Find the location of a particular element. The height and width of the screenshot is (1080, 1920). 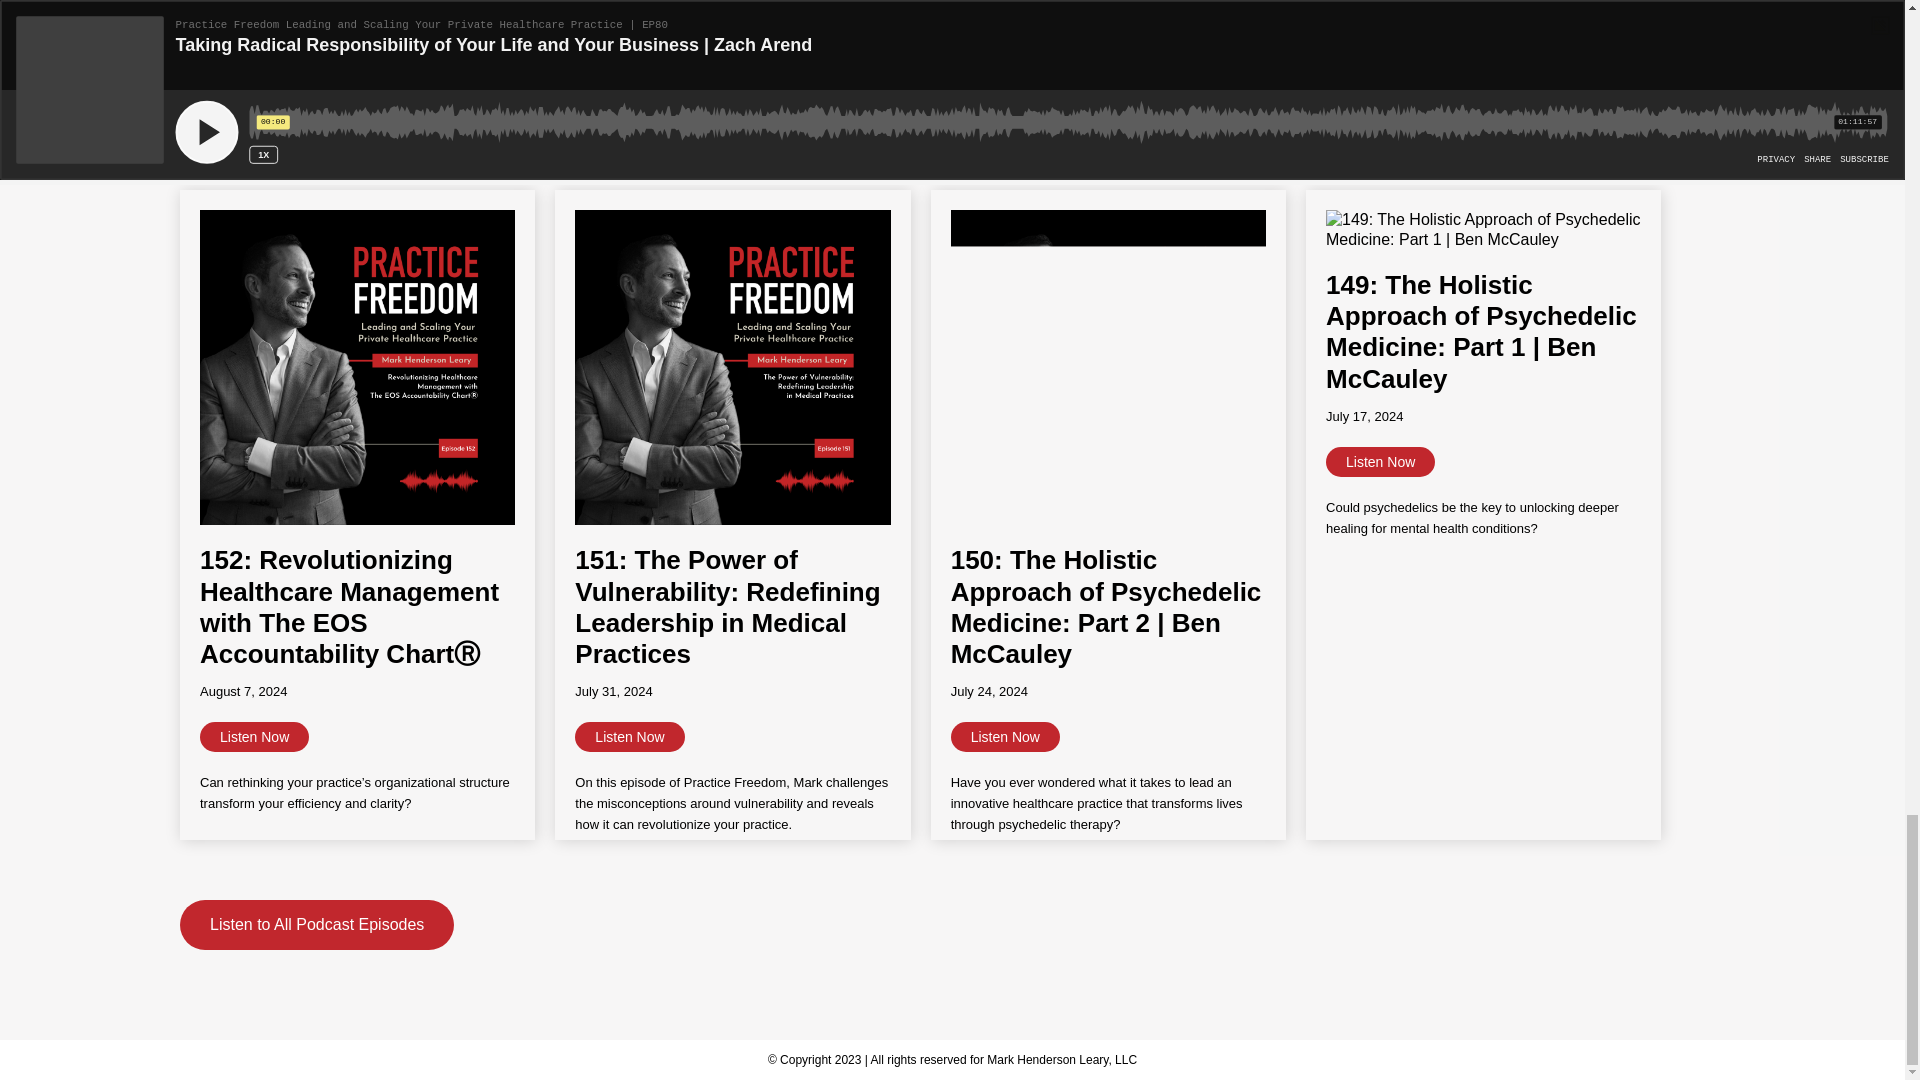

Listen Now is located at coordinates (1380, 462).